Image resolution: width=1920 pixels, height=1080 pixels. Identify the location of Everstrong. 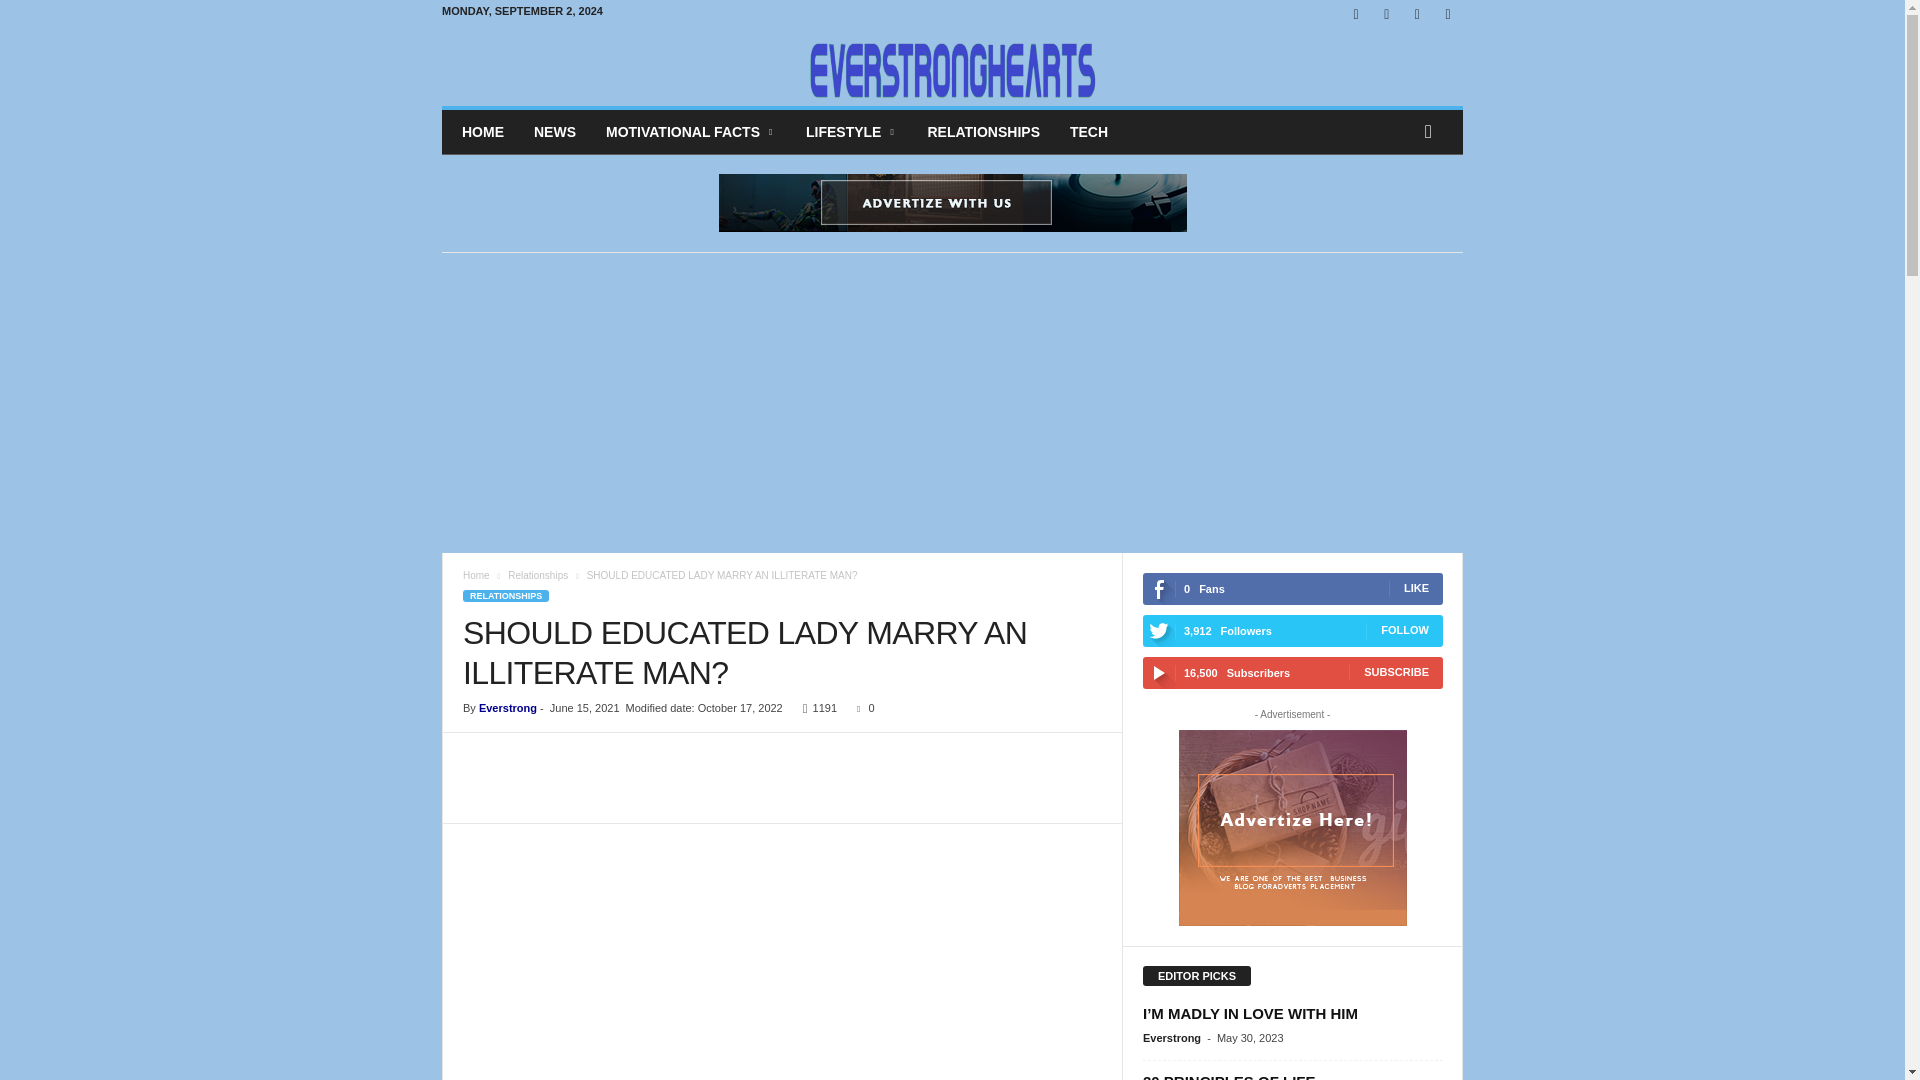
(508, 708).